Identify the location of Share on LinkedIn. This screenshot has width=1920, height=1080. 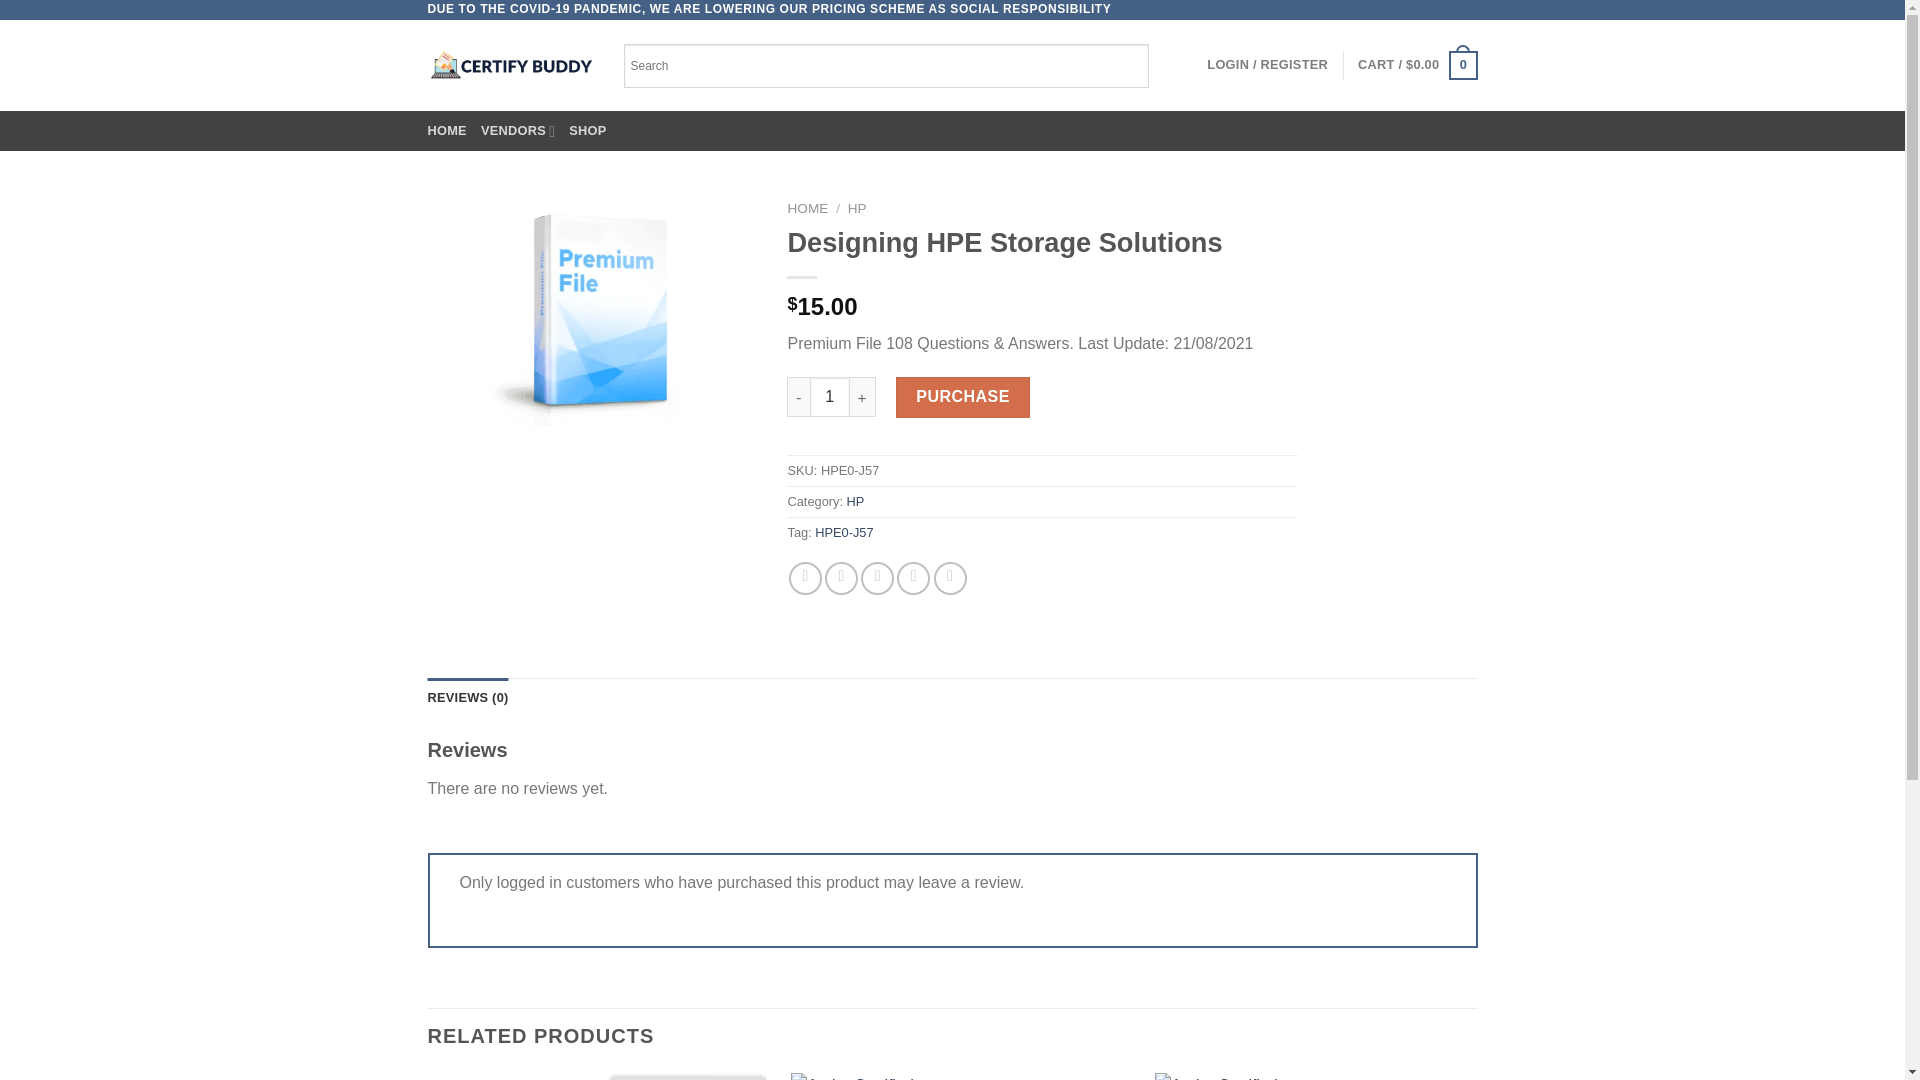
(950, 578).